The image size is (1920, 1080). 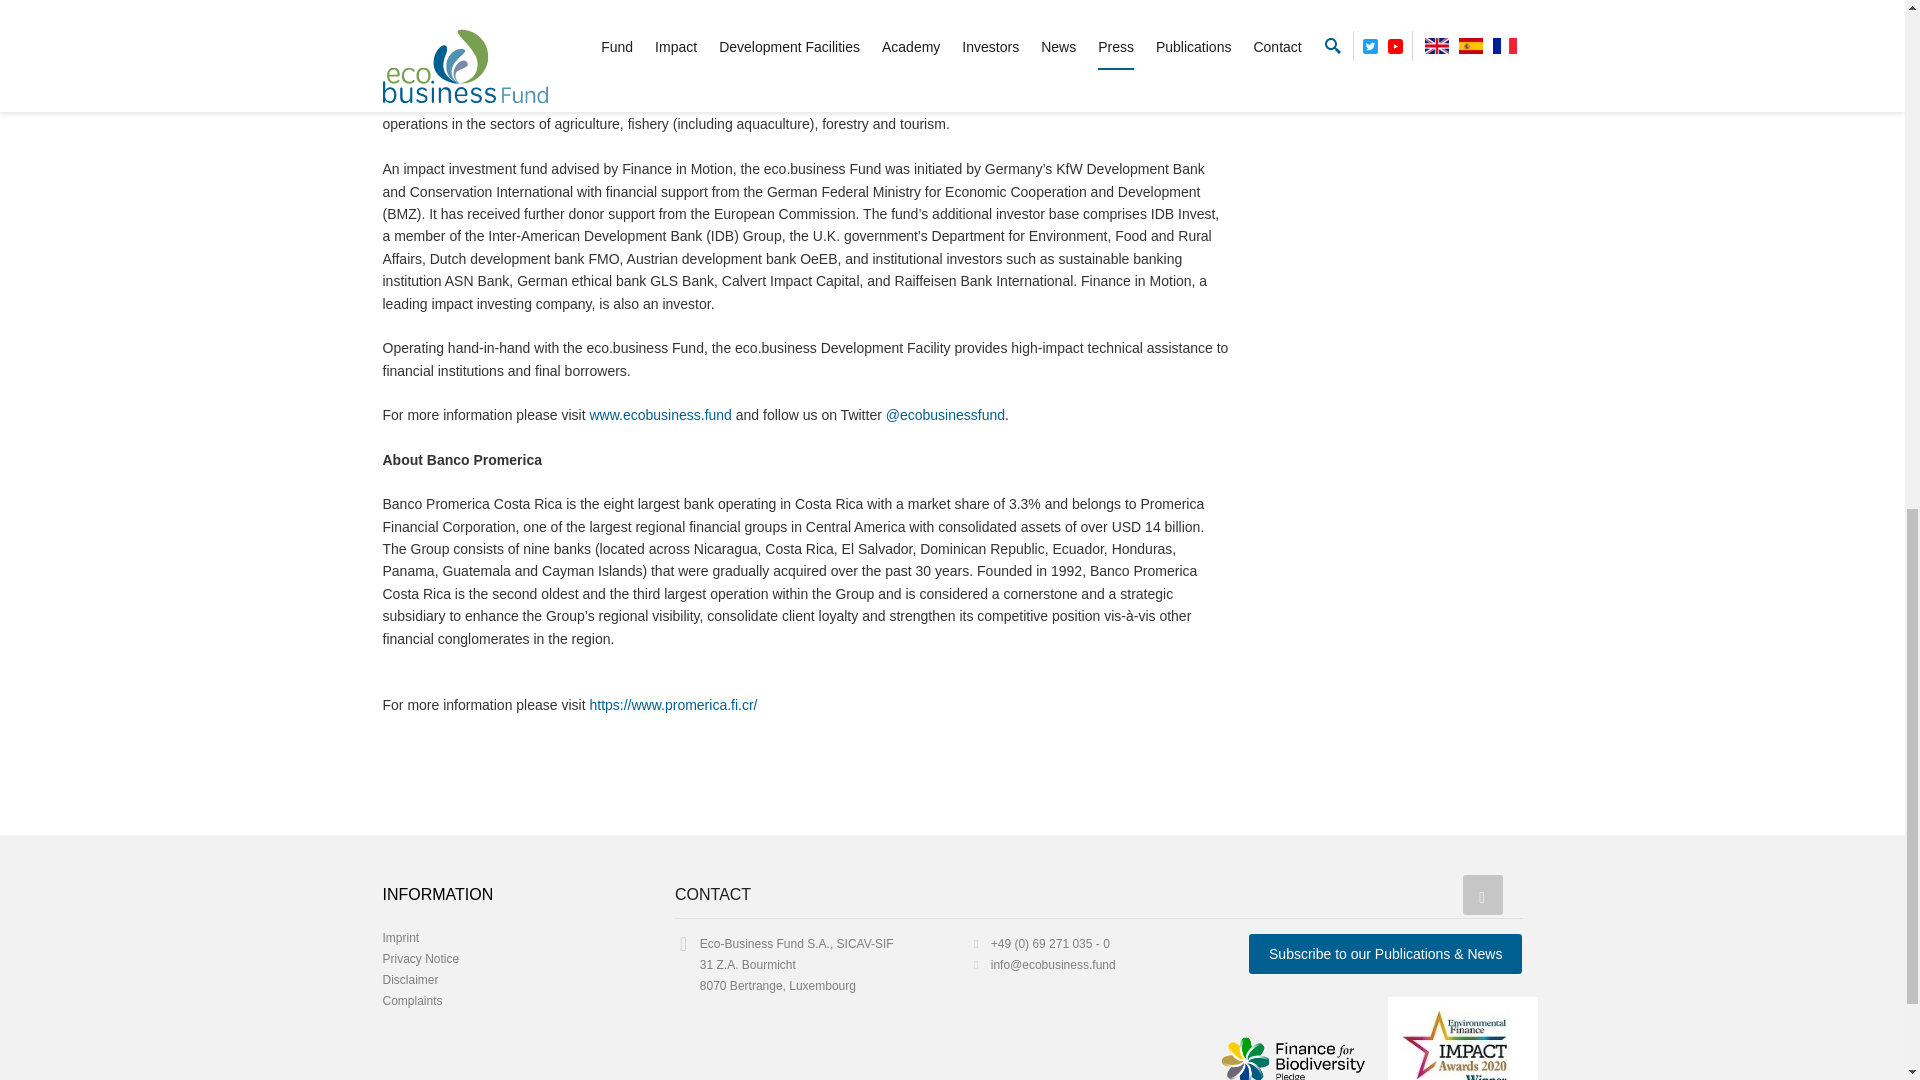 I want to click on Privacy Notice, so click(x=420, y=958).